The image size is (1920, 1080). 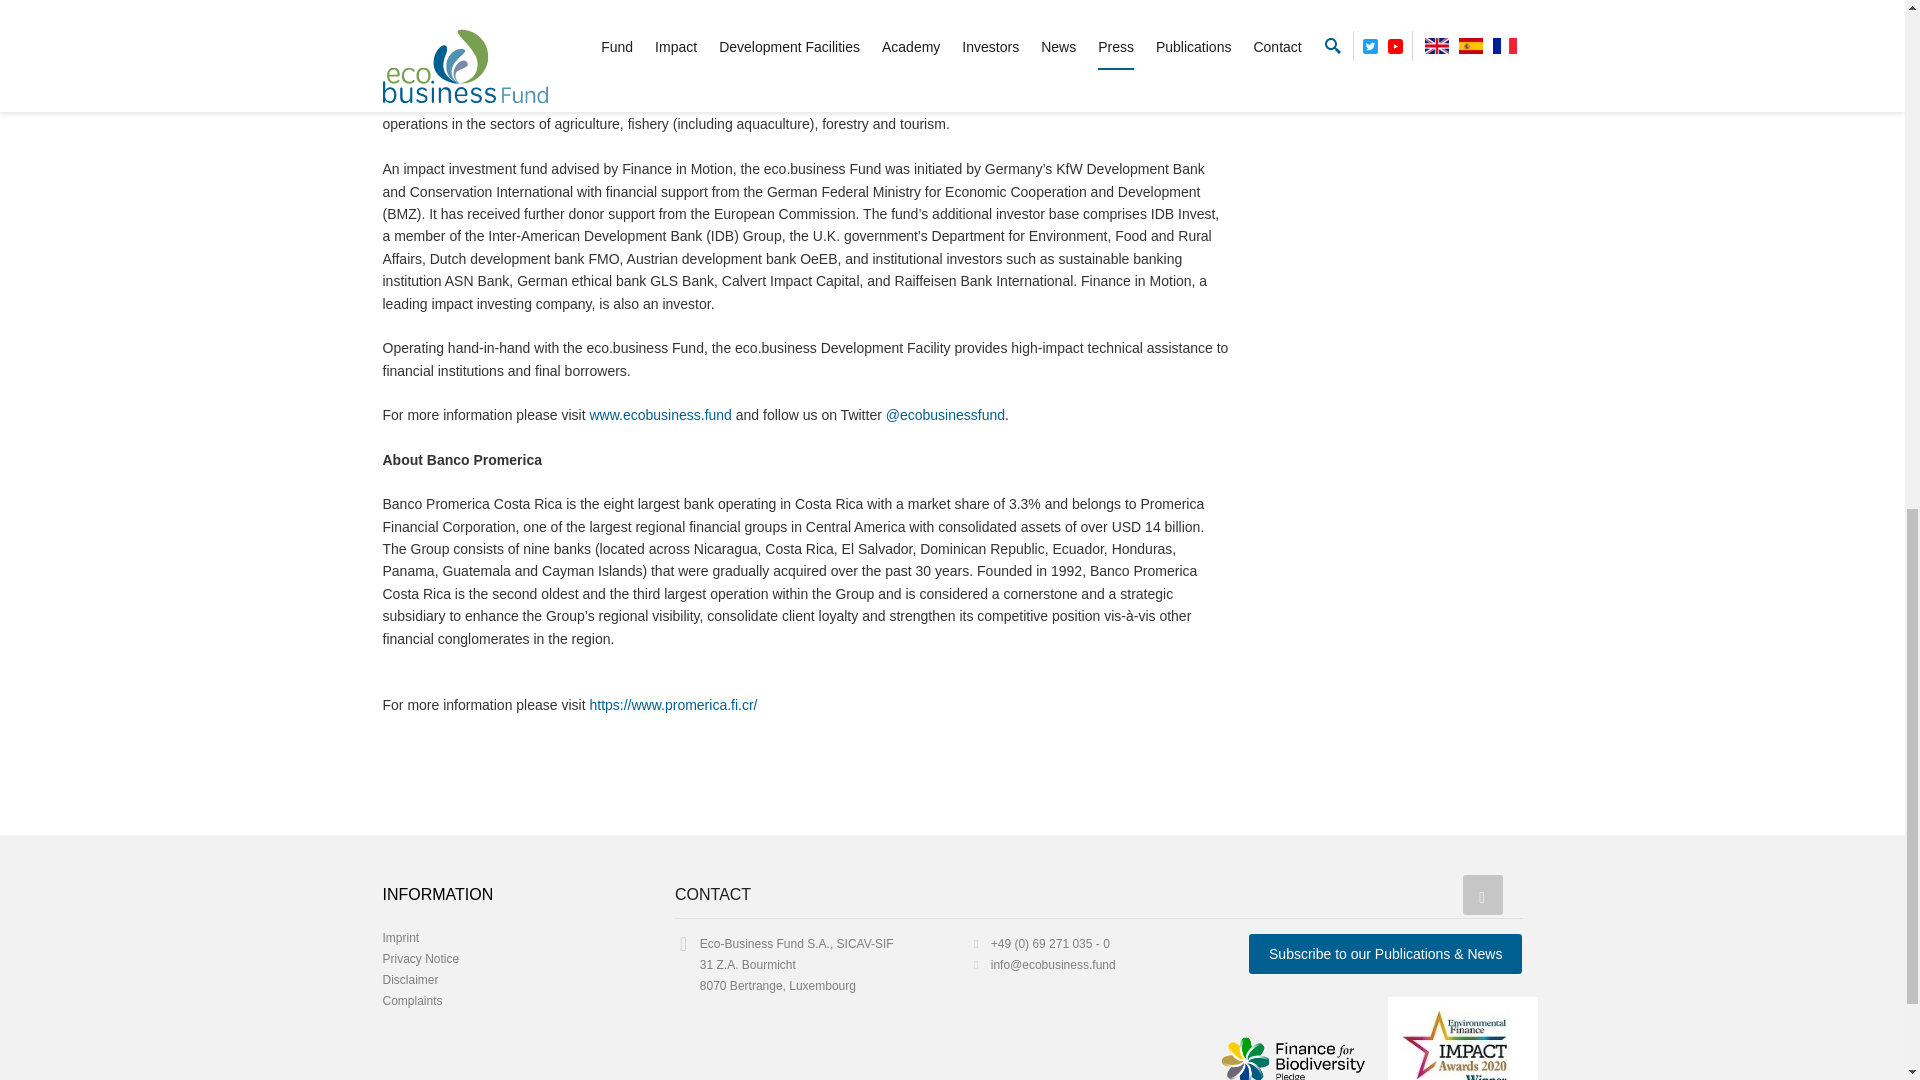 I want to click on Privacy Notice, so click(x=420, y=958).